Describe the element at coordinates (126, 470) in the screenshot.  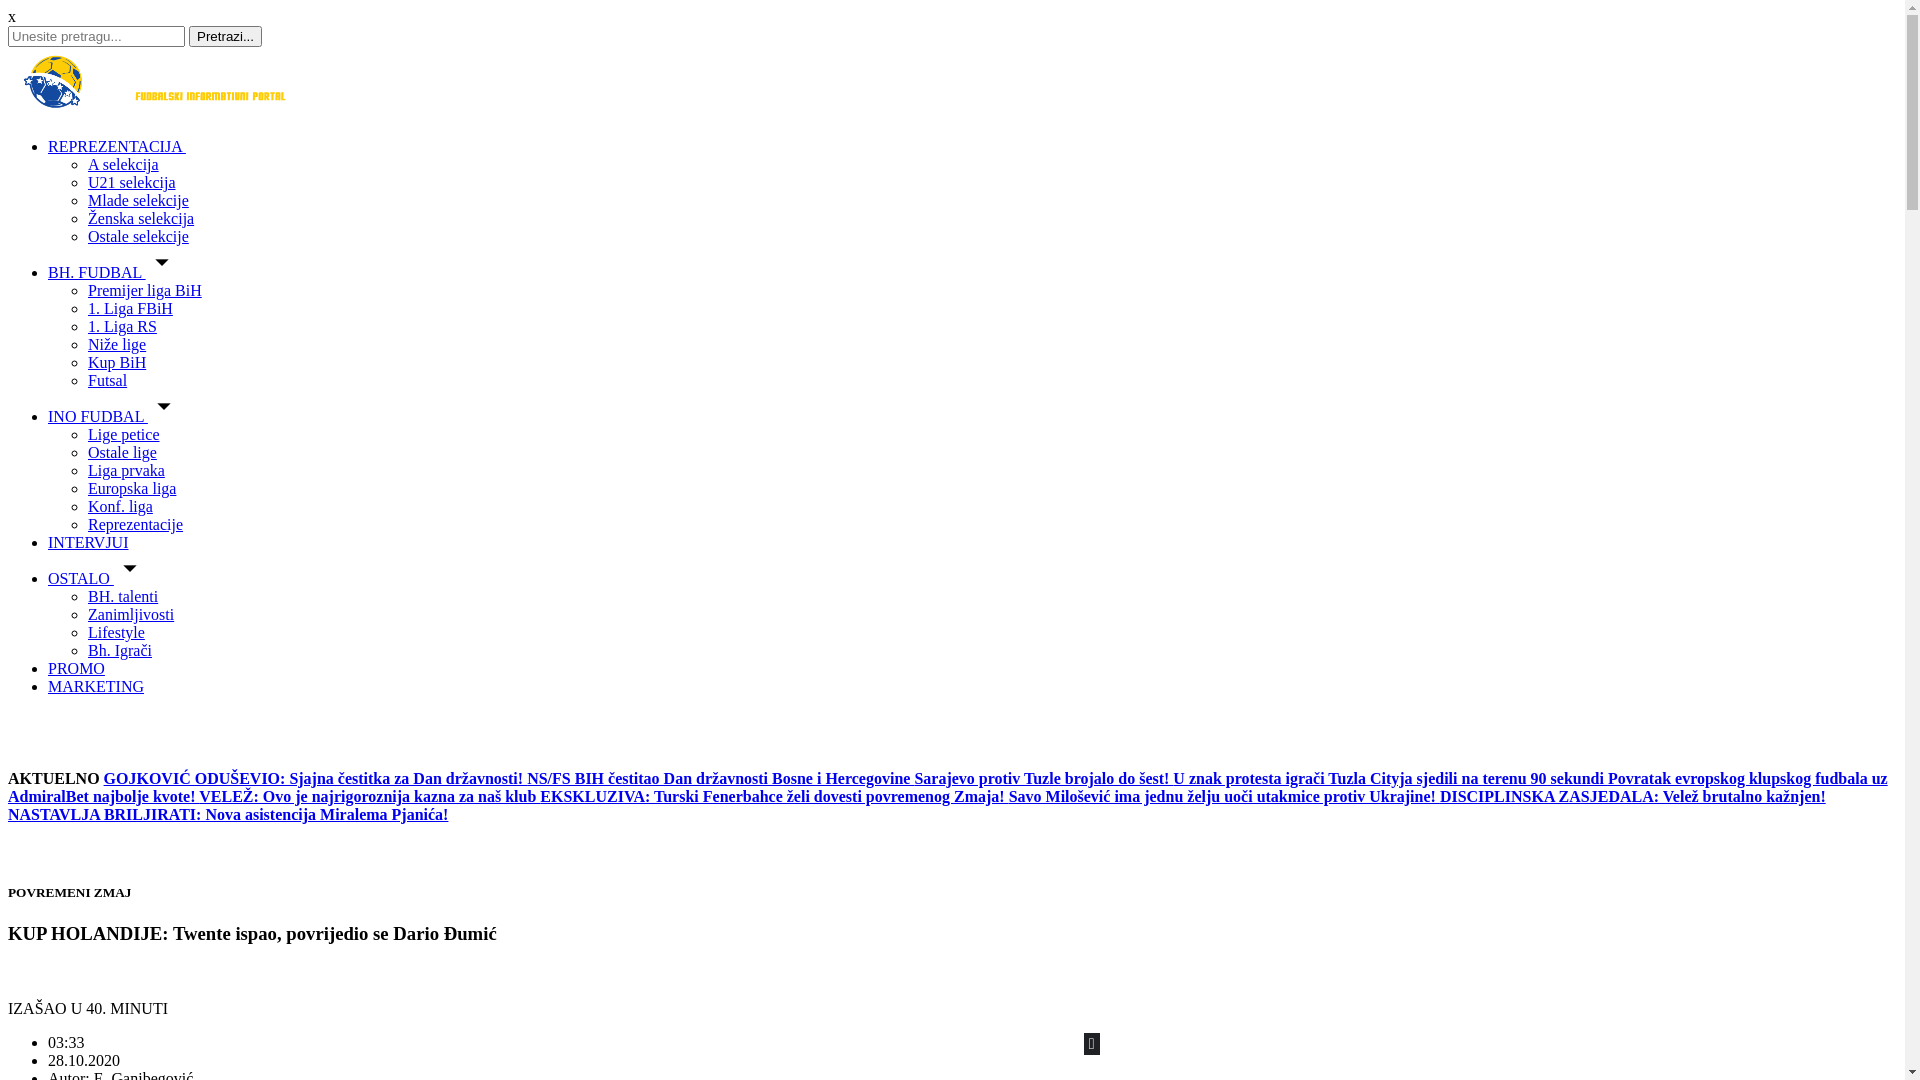
I see `Liga prvaka` at that location.